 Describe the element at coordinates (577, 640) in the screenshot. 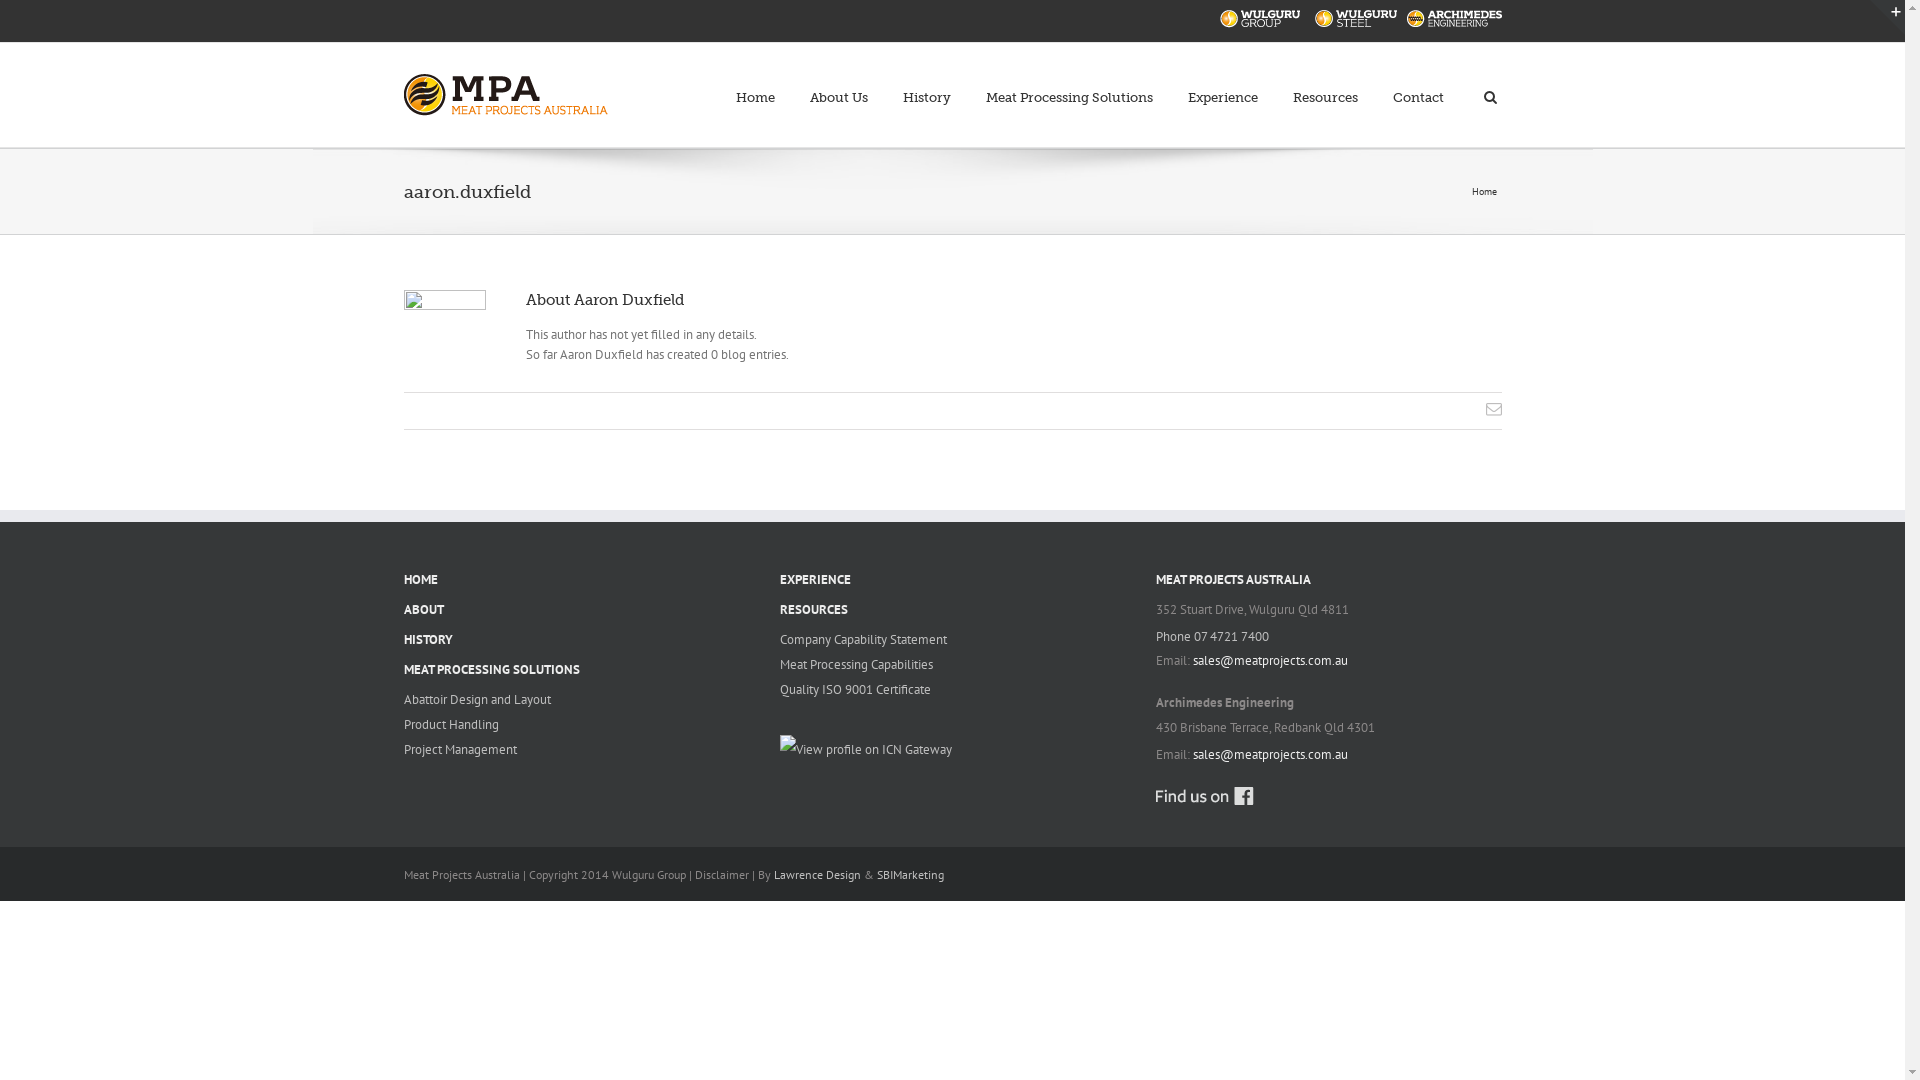

I see `HISTORY` at that location.